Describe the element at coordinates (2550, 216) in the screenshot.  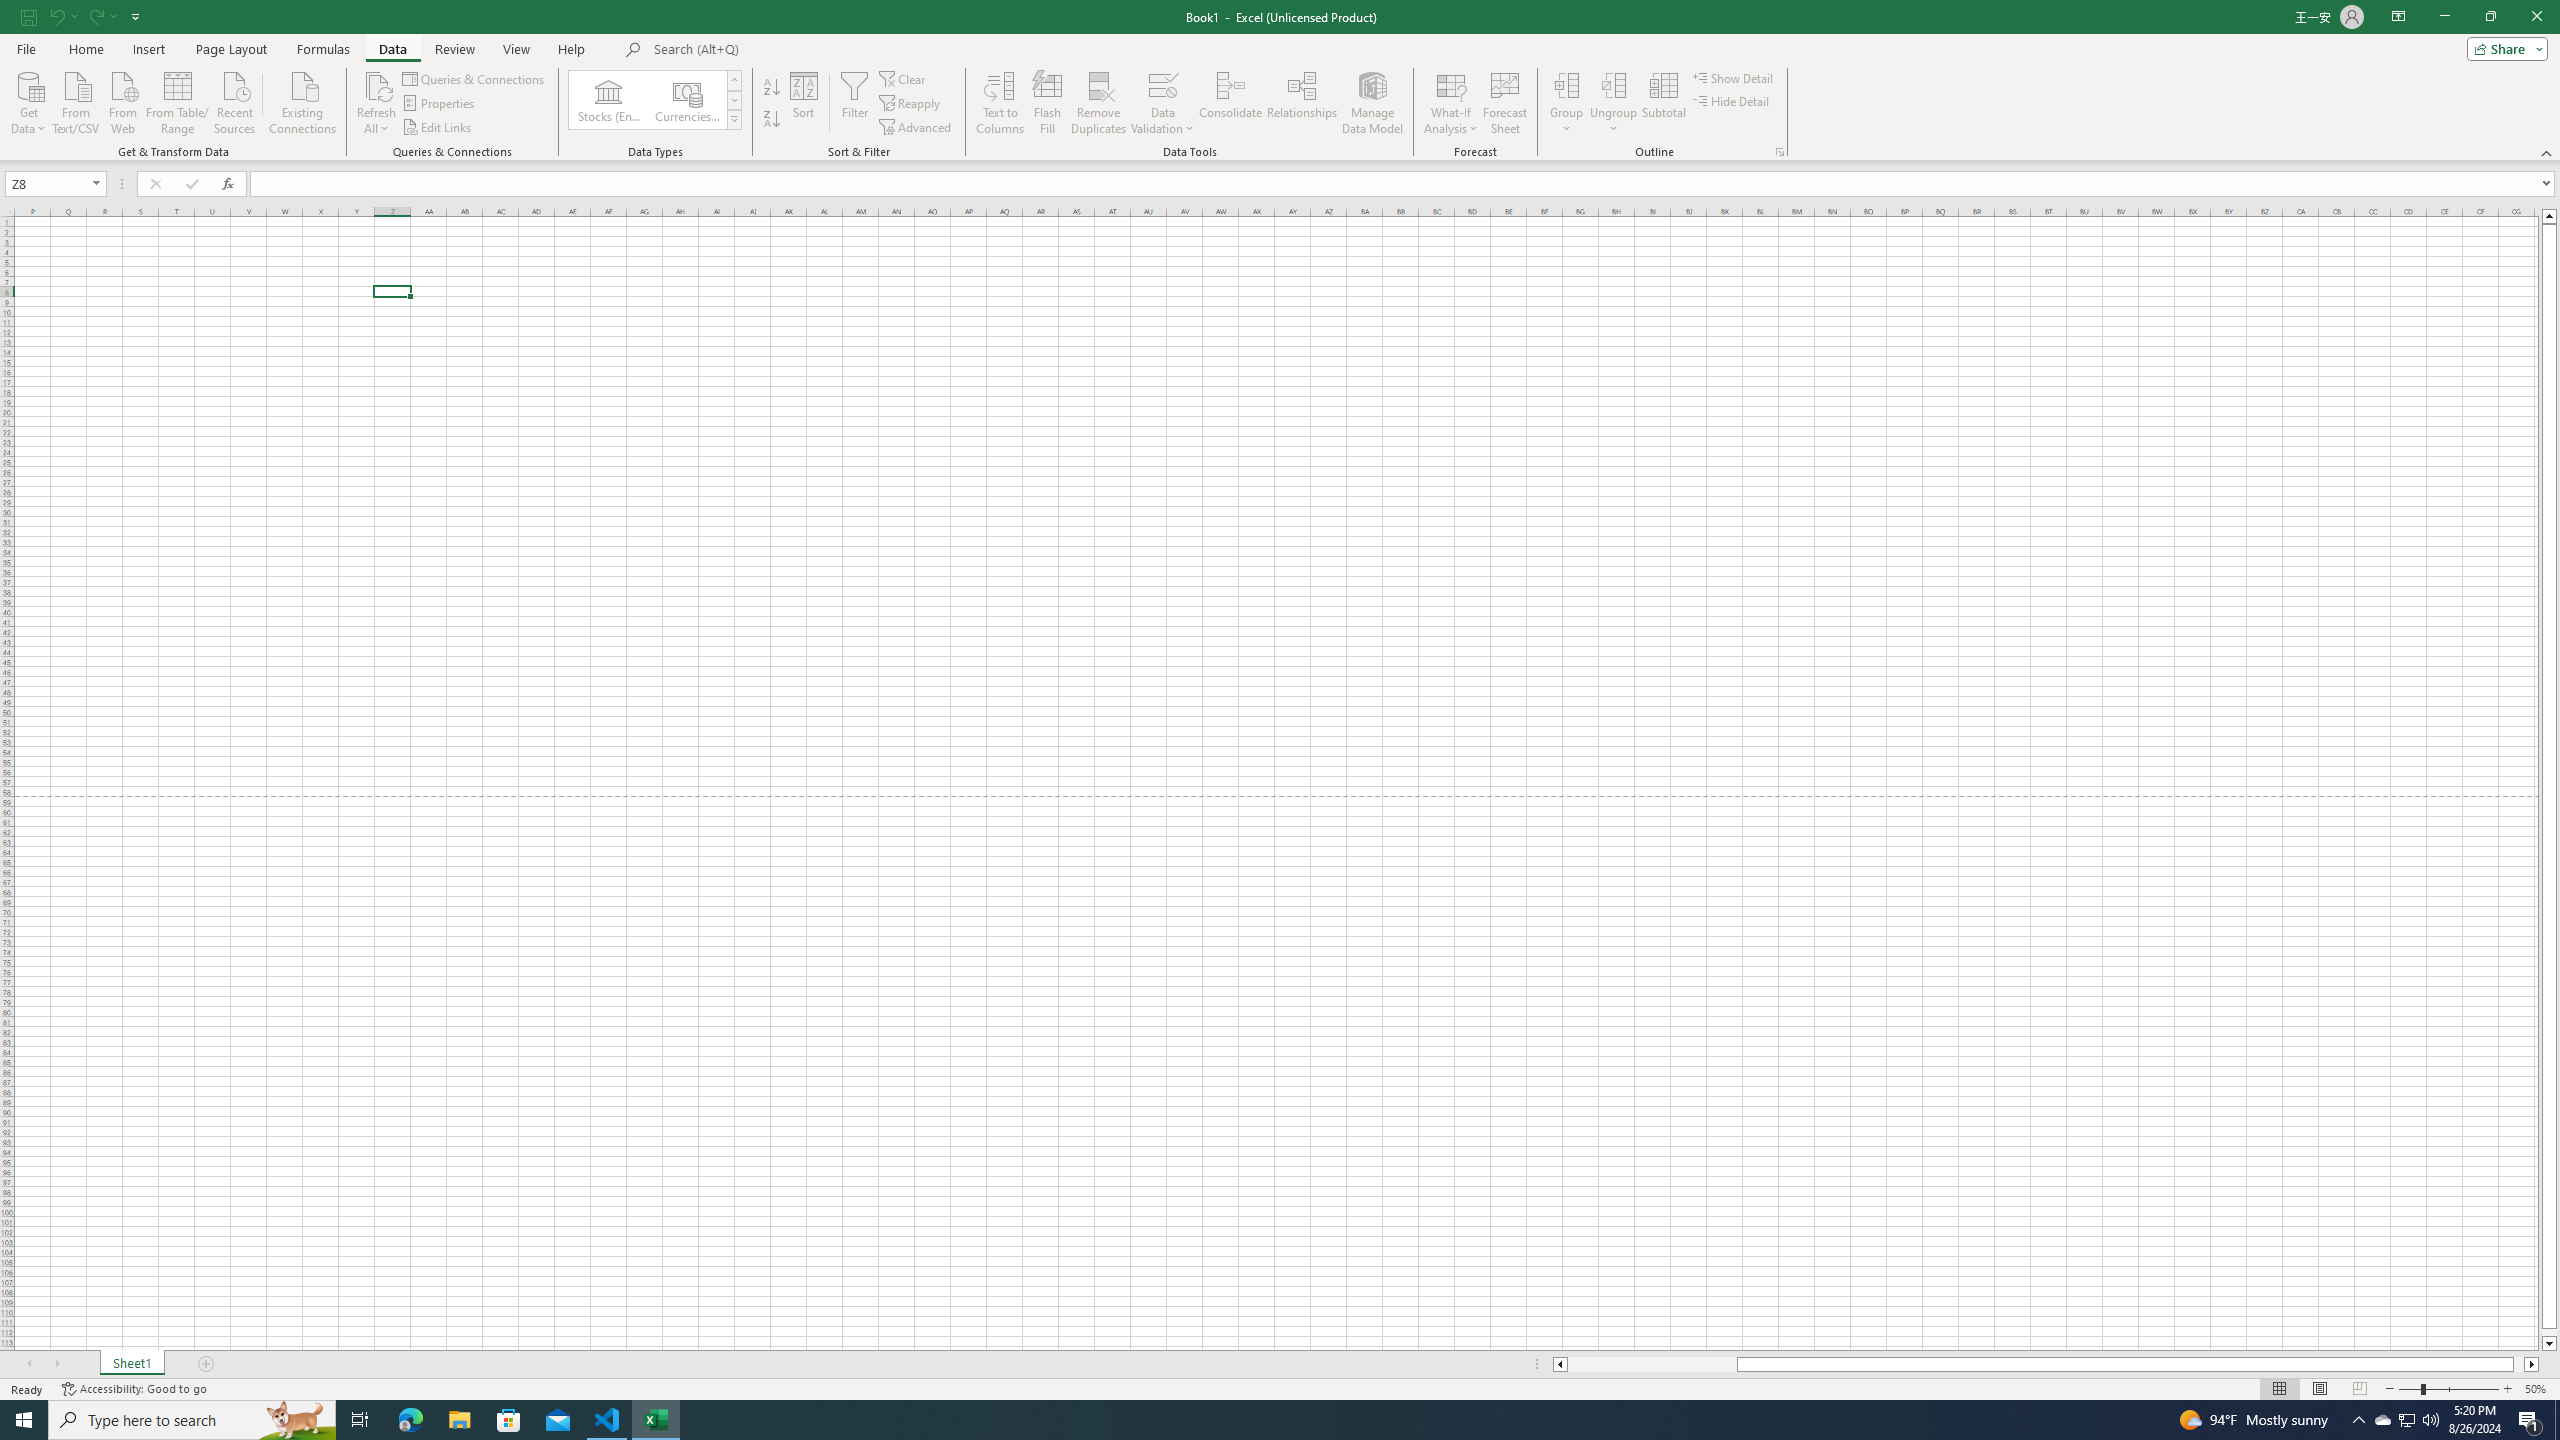
I see `Line up` at that location.